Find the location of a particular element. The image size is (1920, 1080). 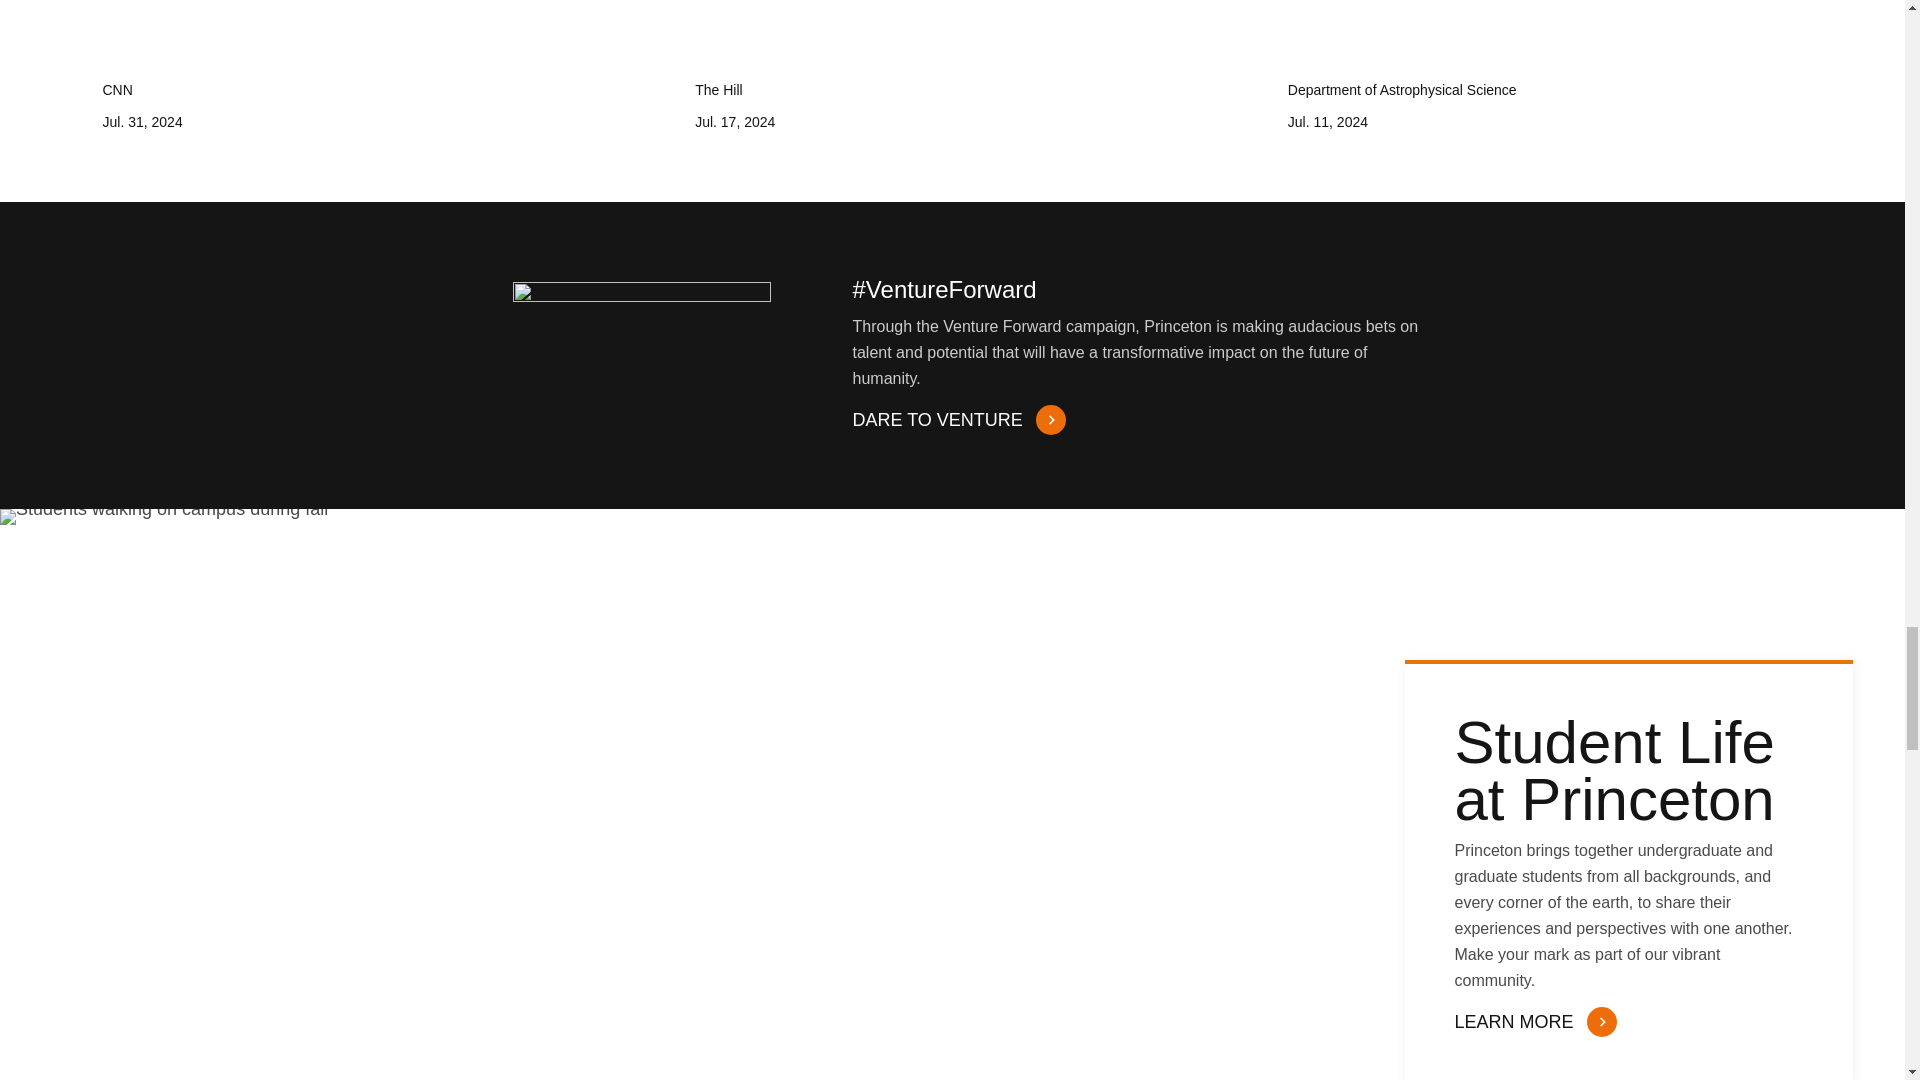

LEARN MORE is located at coordinates (1532, 1022).